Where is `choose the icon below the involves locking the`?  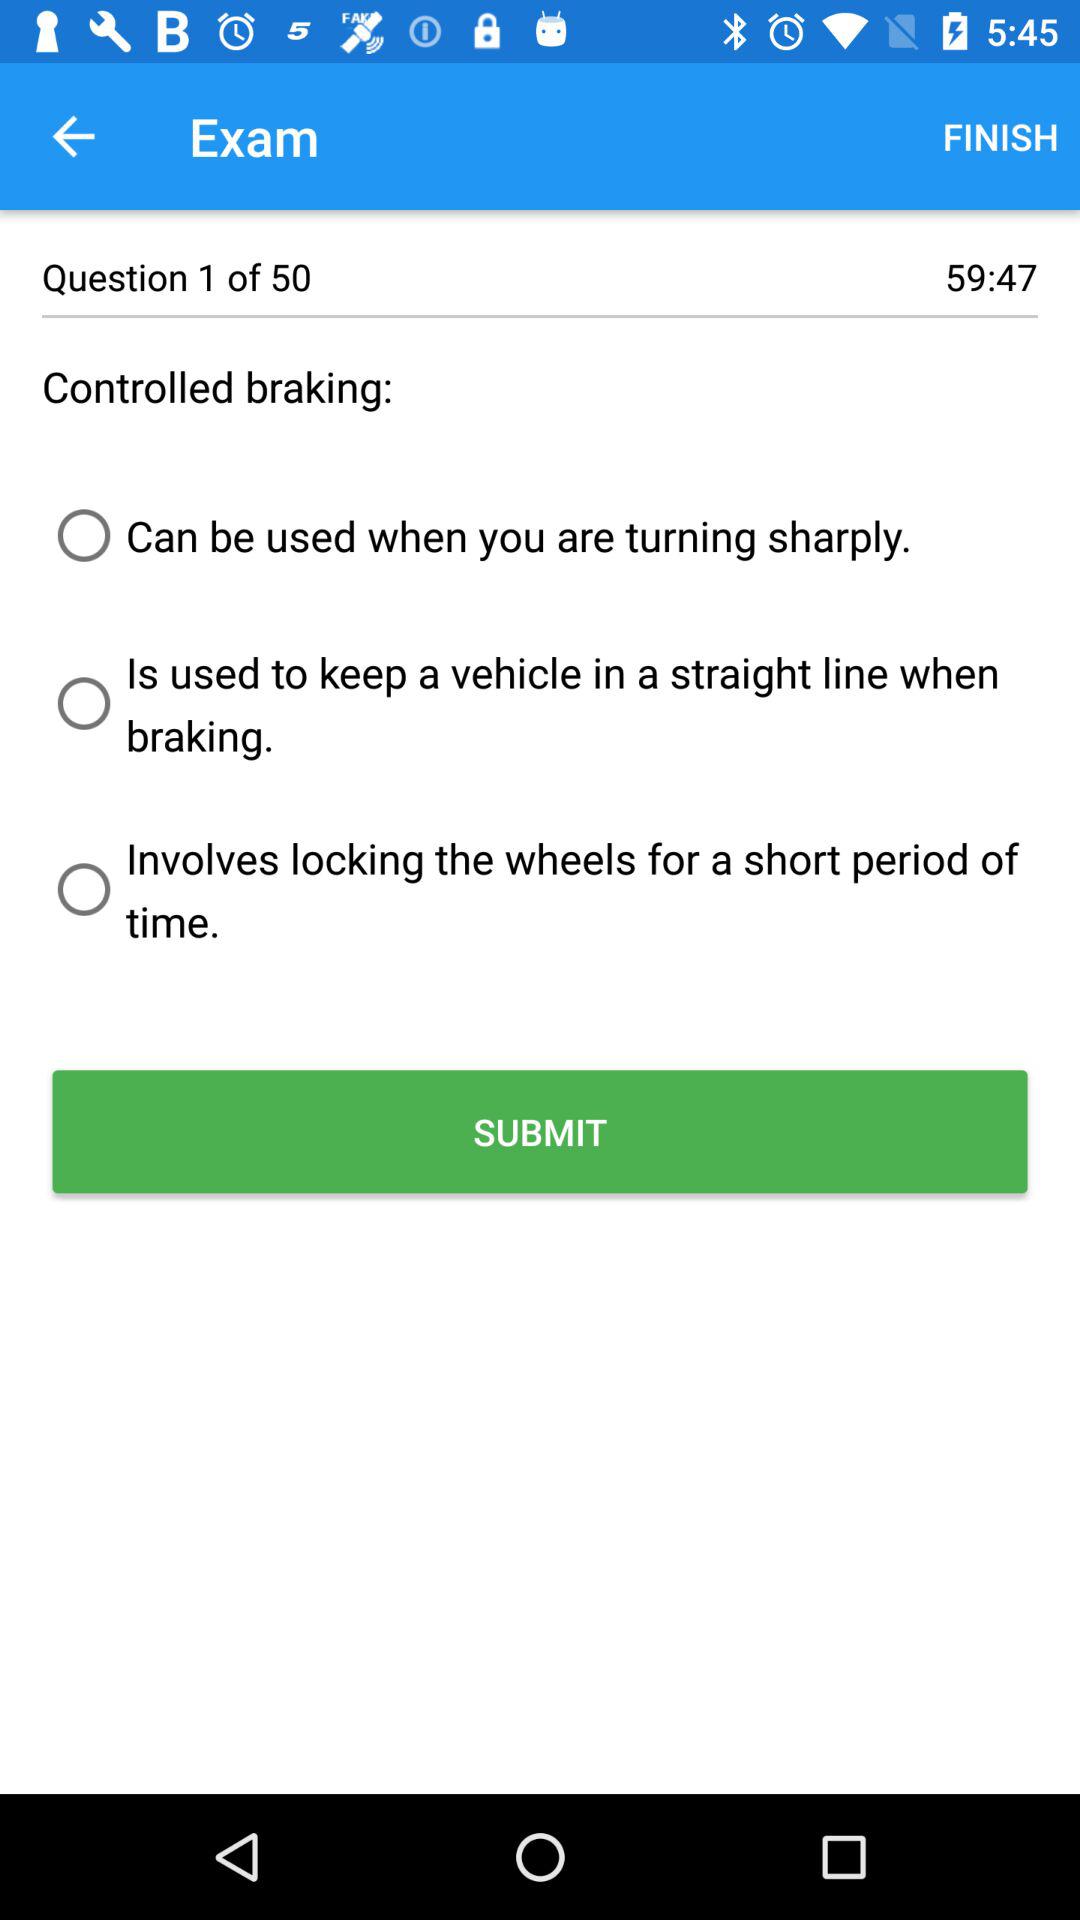
choose the icon below the involves locking the is located at coordinates (540, 1131).